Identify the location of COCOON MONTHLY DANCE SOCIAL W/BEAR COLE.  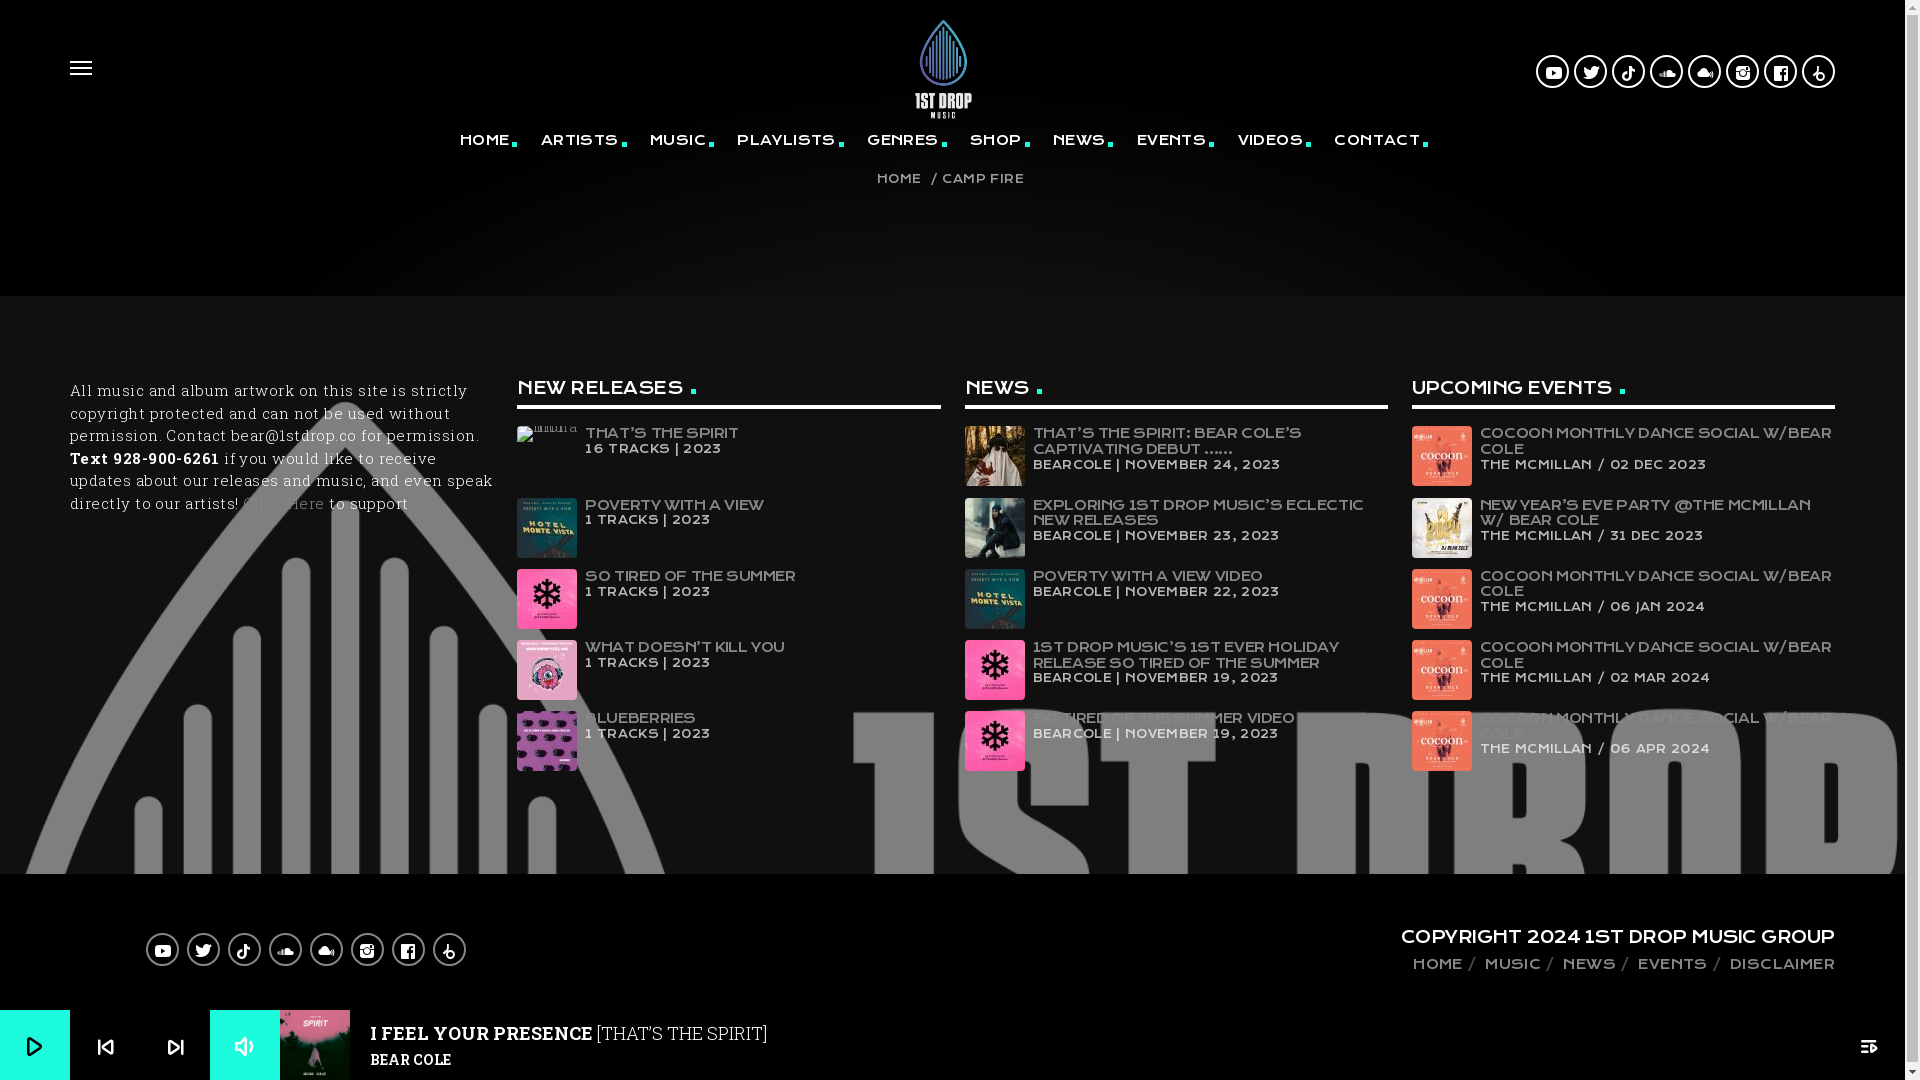
(1656, 655).